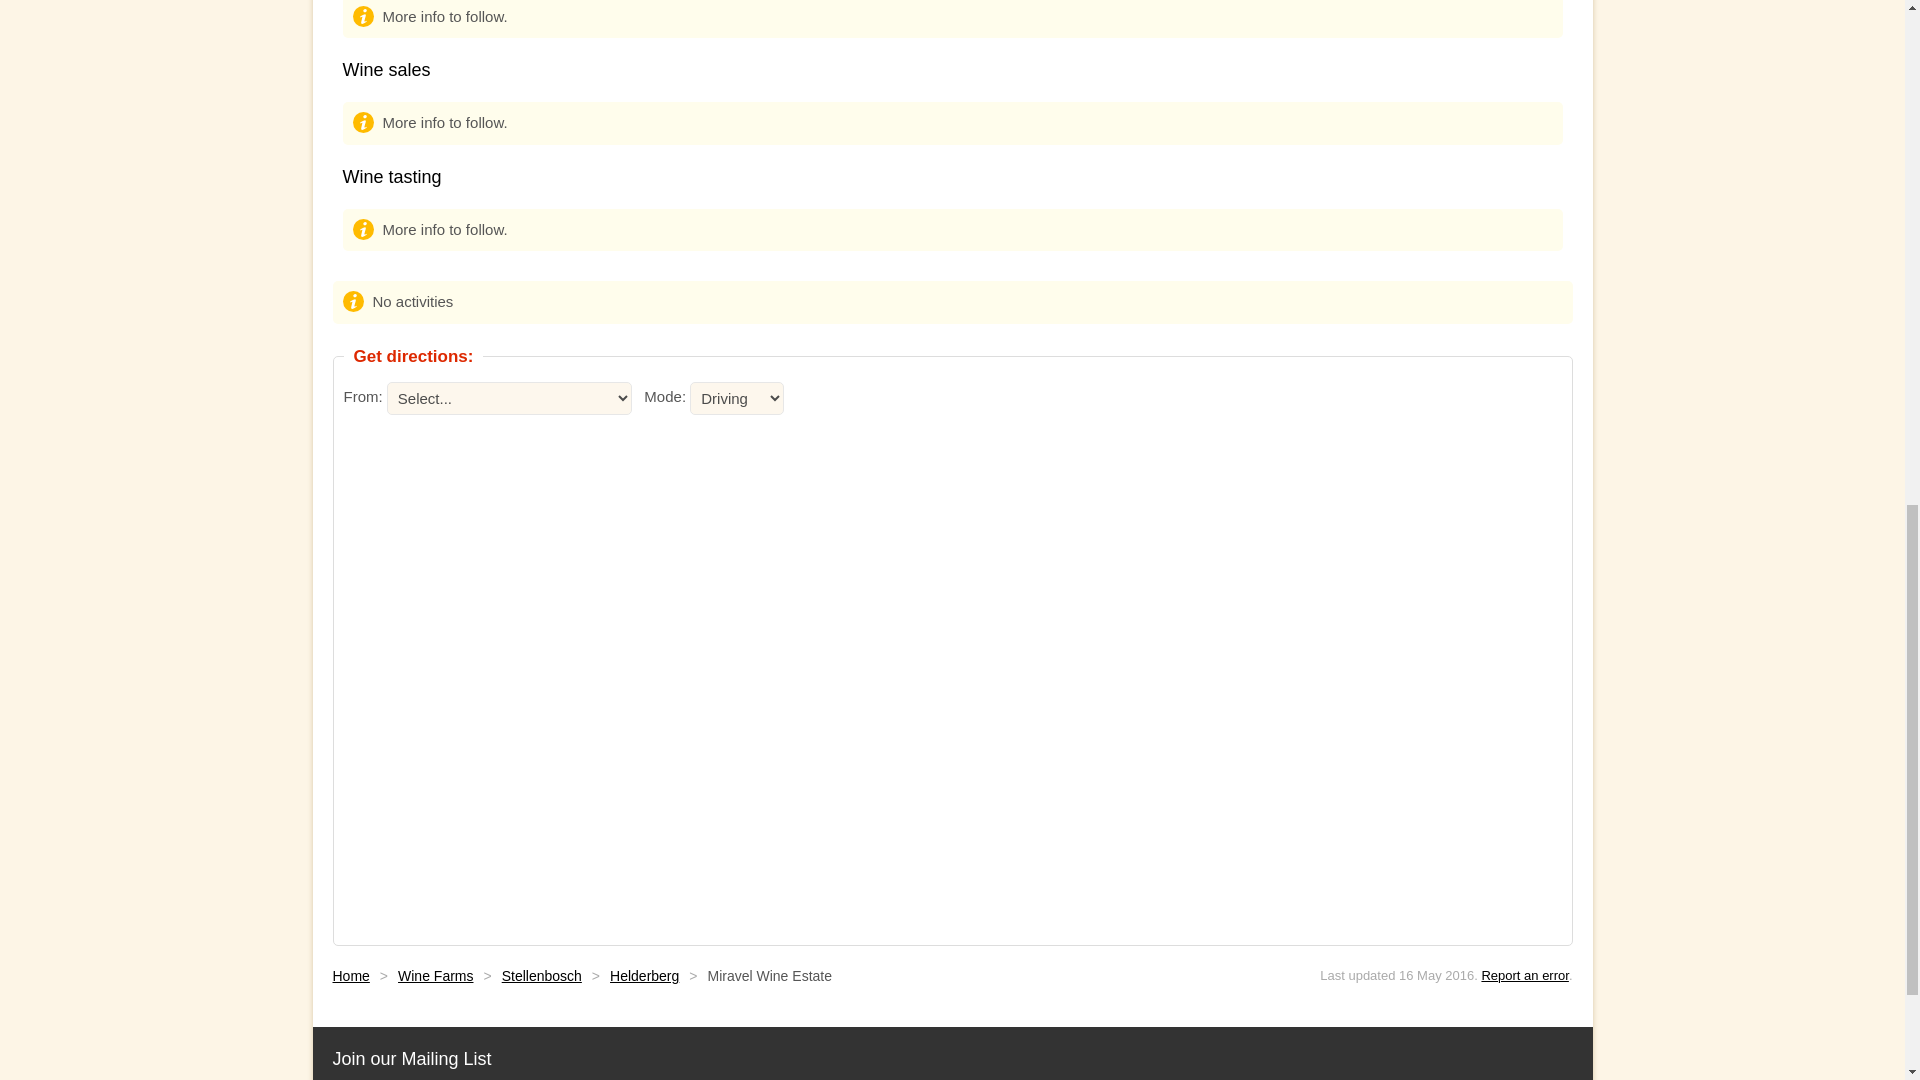  What do you see at coordinates (1524, 974) in the screenshot?
I see `Report an error` at bounding box center [1524, 974].